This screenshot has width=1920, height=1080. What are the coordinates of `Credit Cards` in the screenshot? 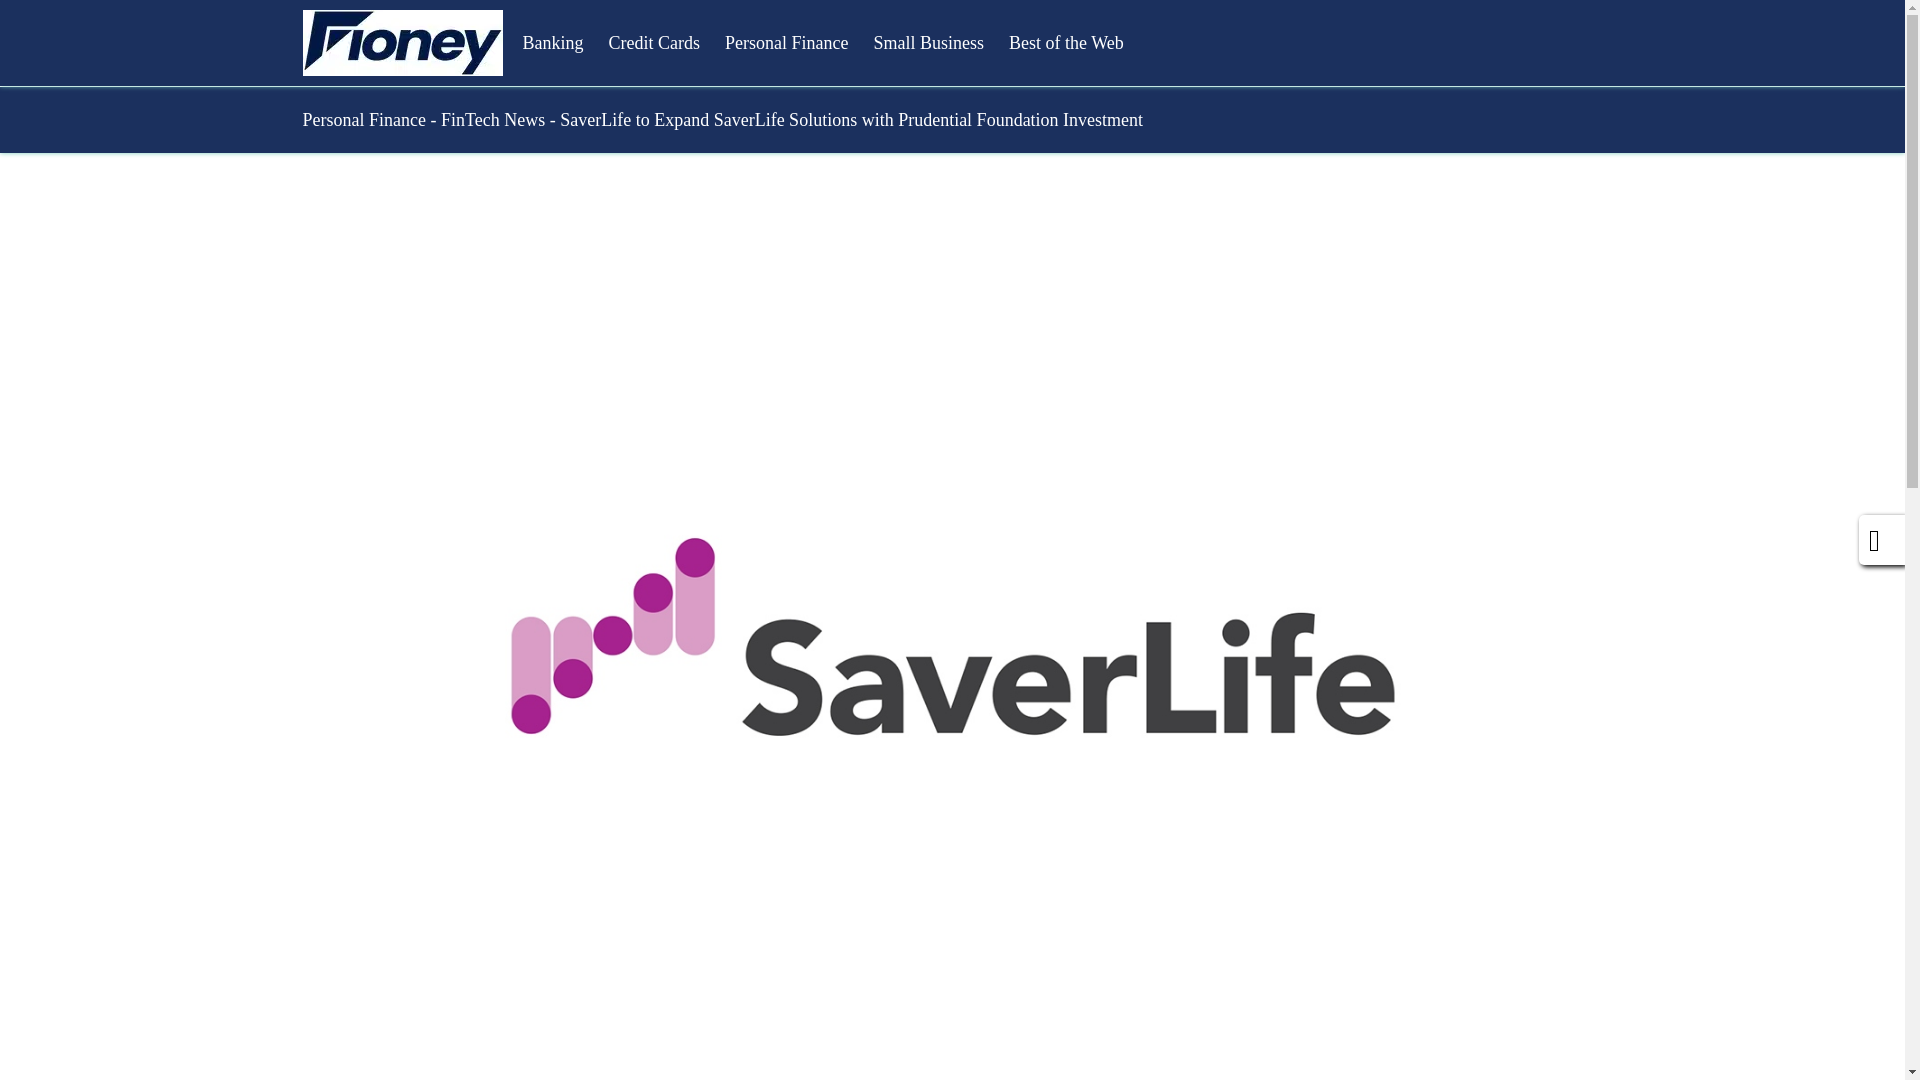 It's located at (654, 42).